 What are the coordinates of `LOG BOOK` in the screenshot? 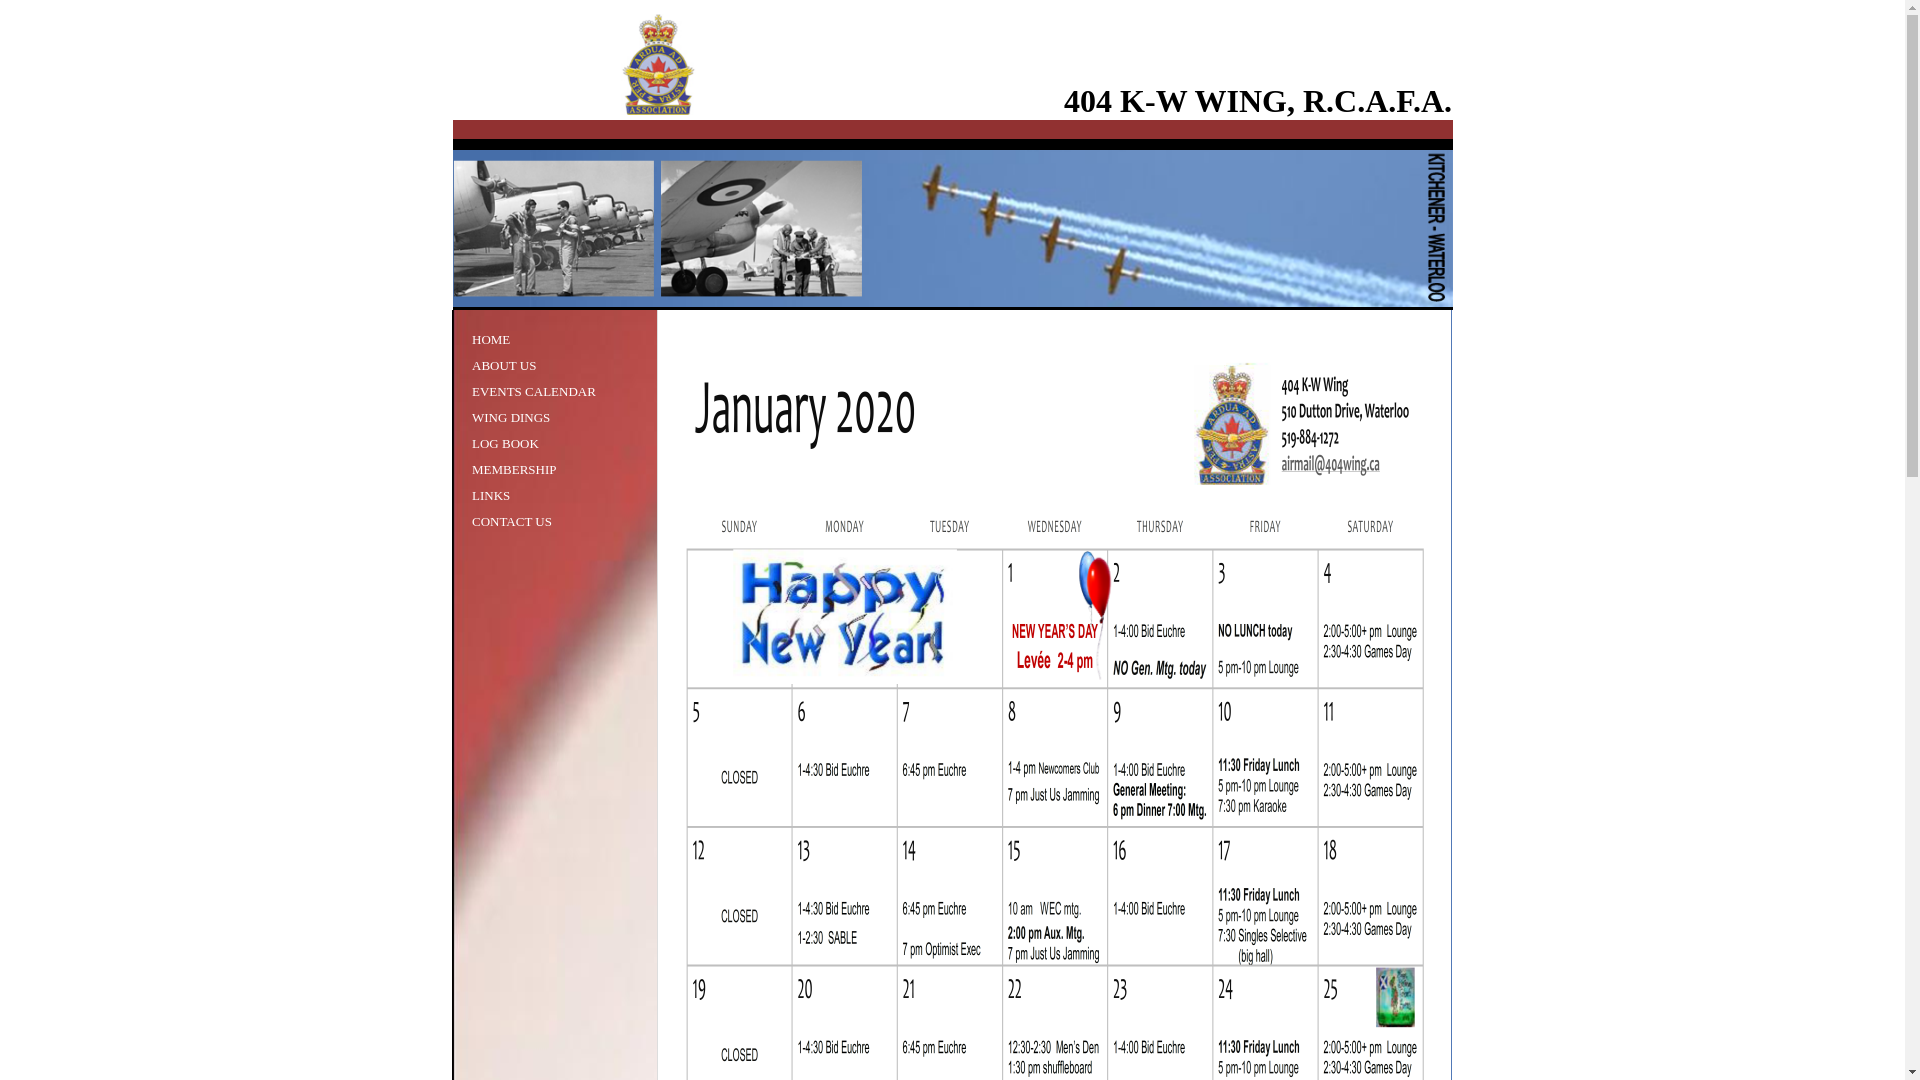 It's located at (506, 444).